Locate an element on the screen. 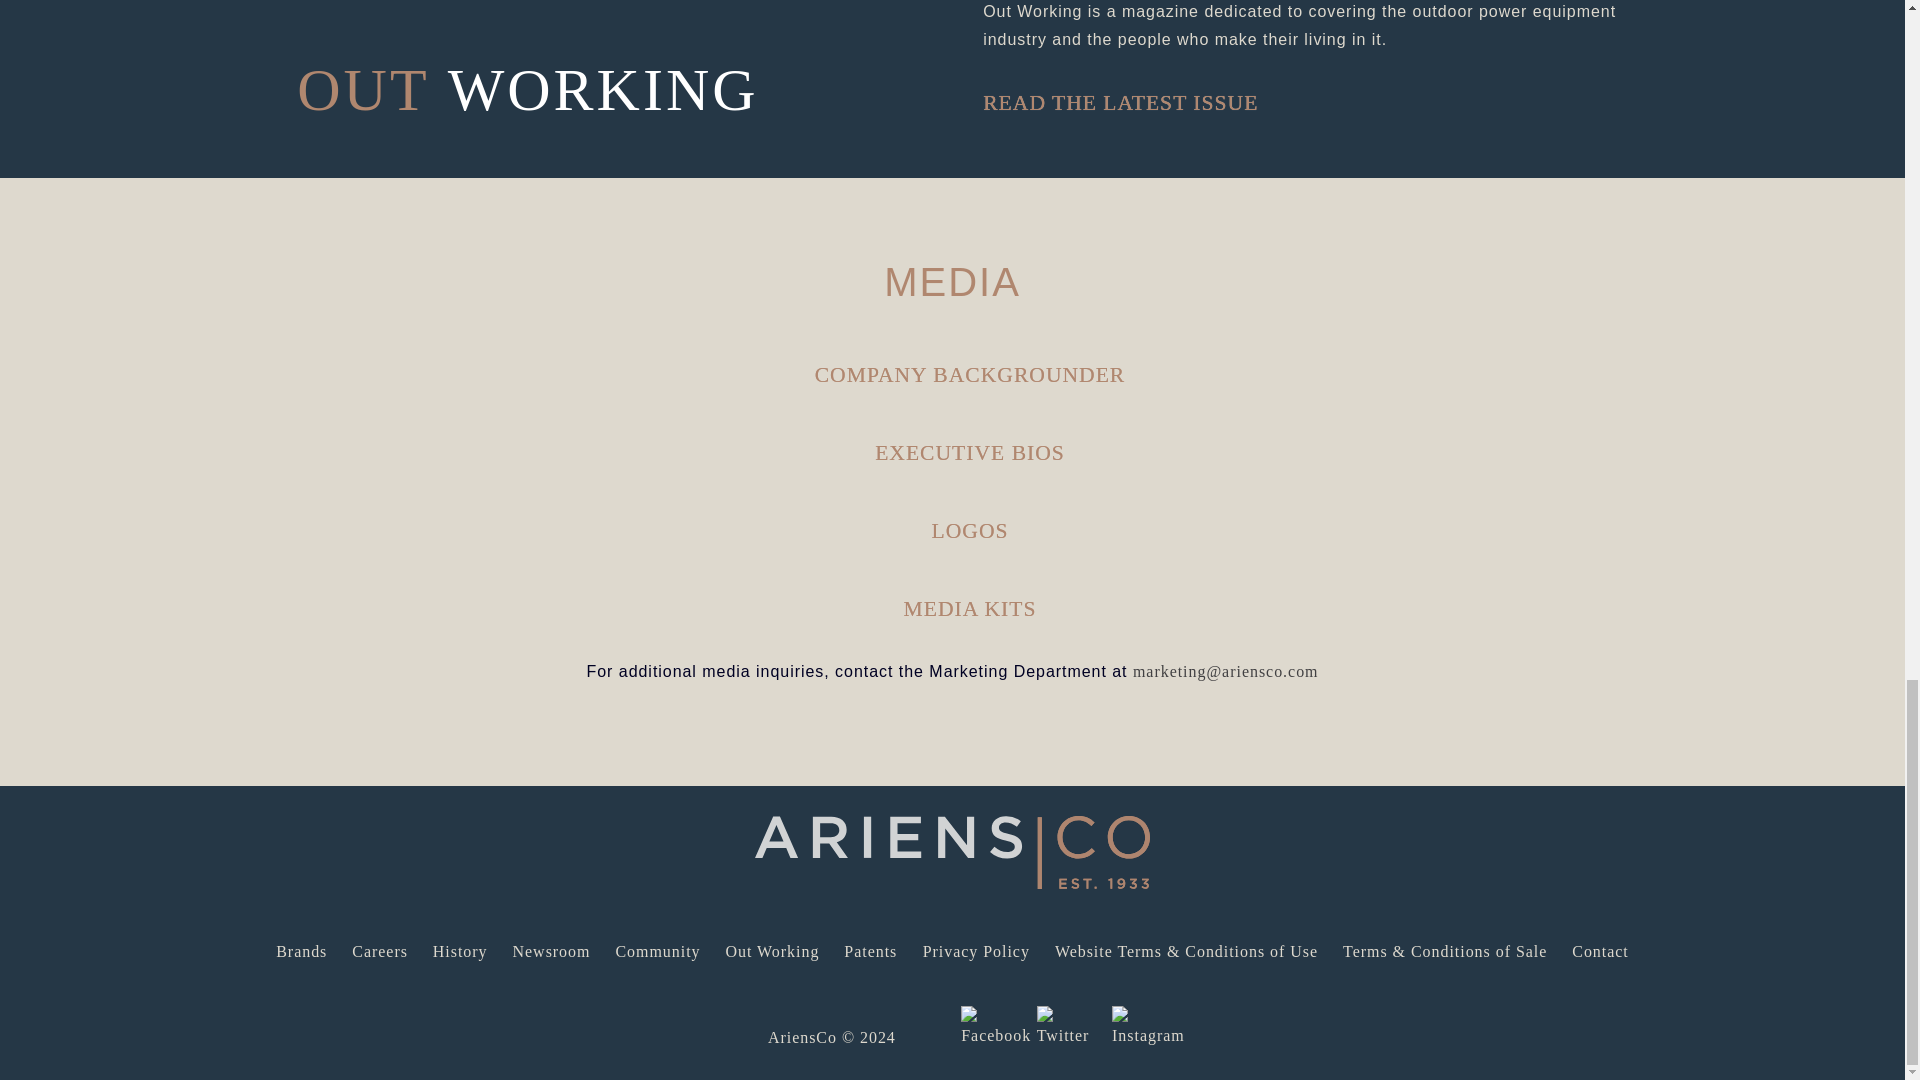  Brands is located at coordinates (301, 951).